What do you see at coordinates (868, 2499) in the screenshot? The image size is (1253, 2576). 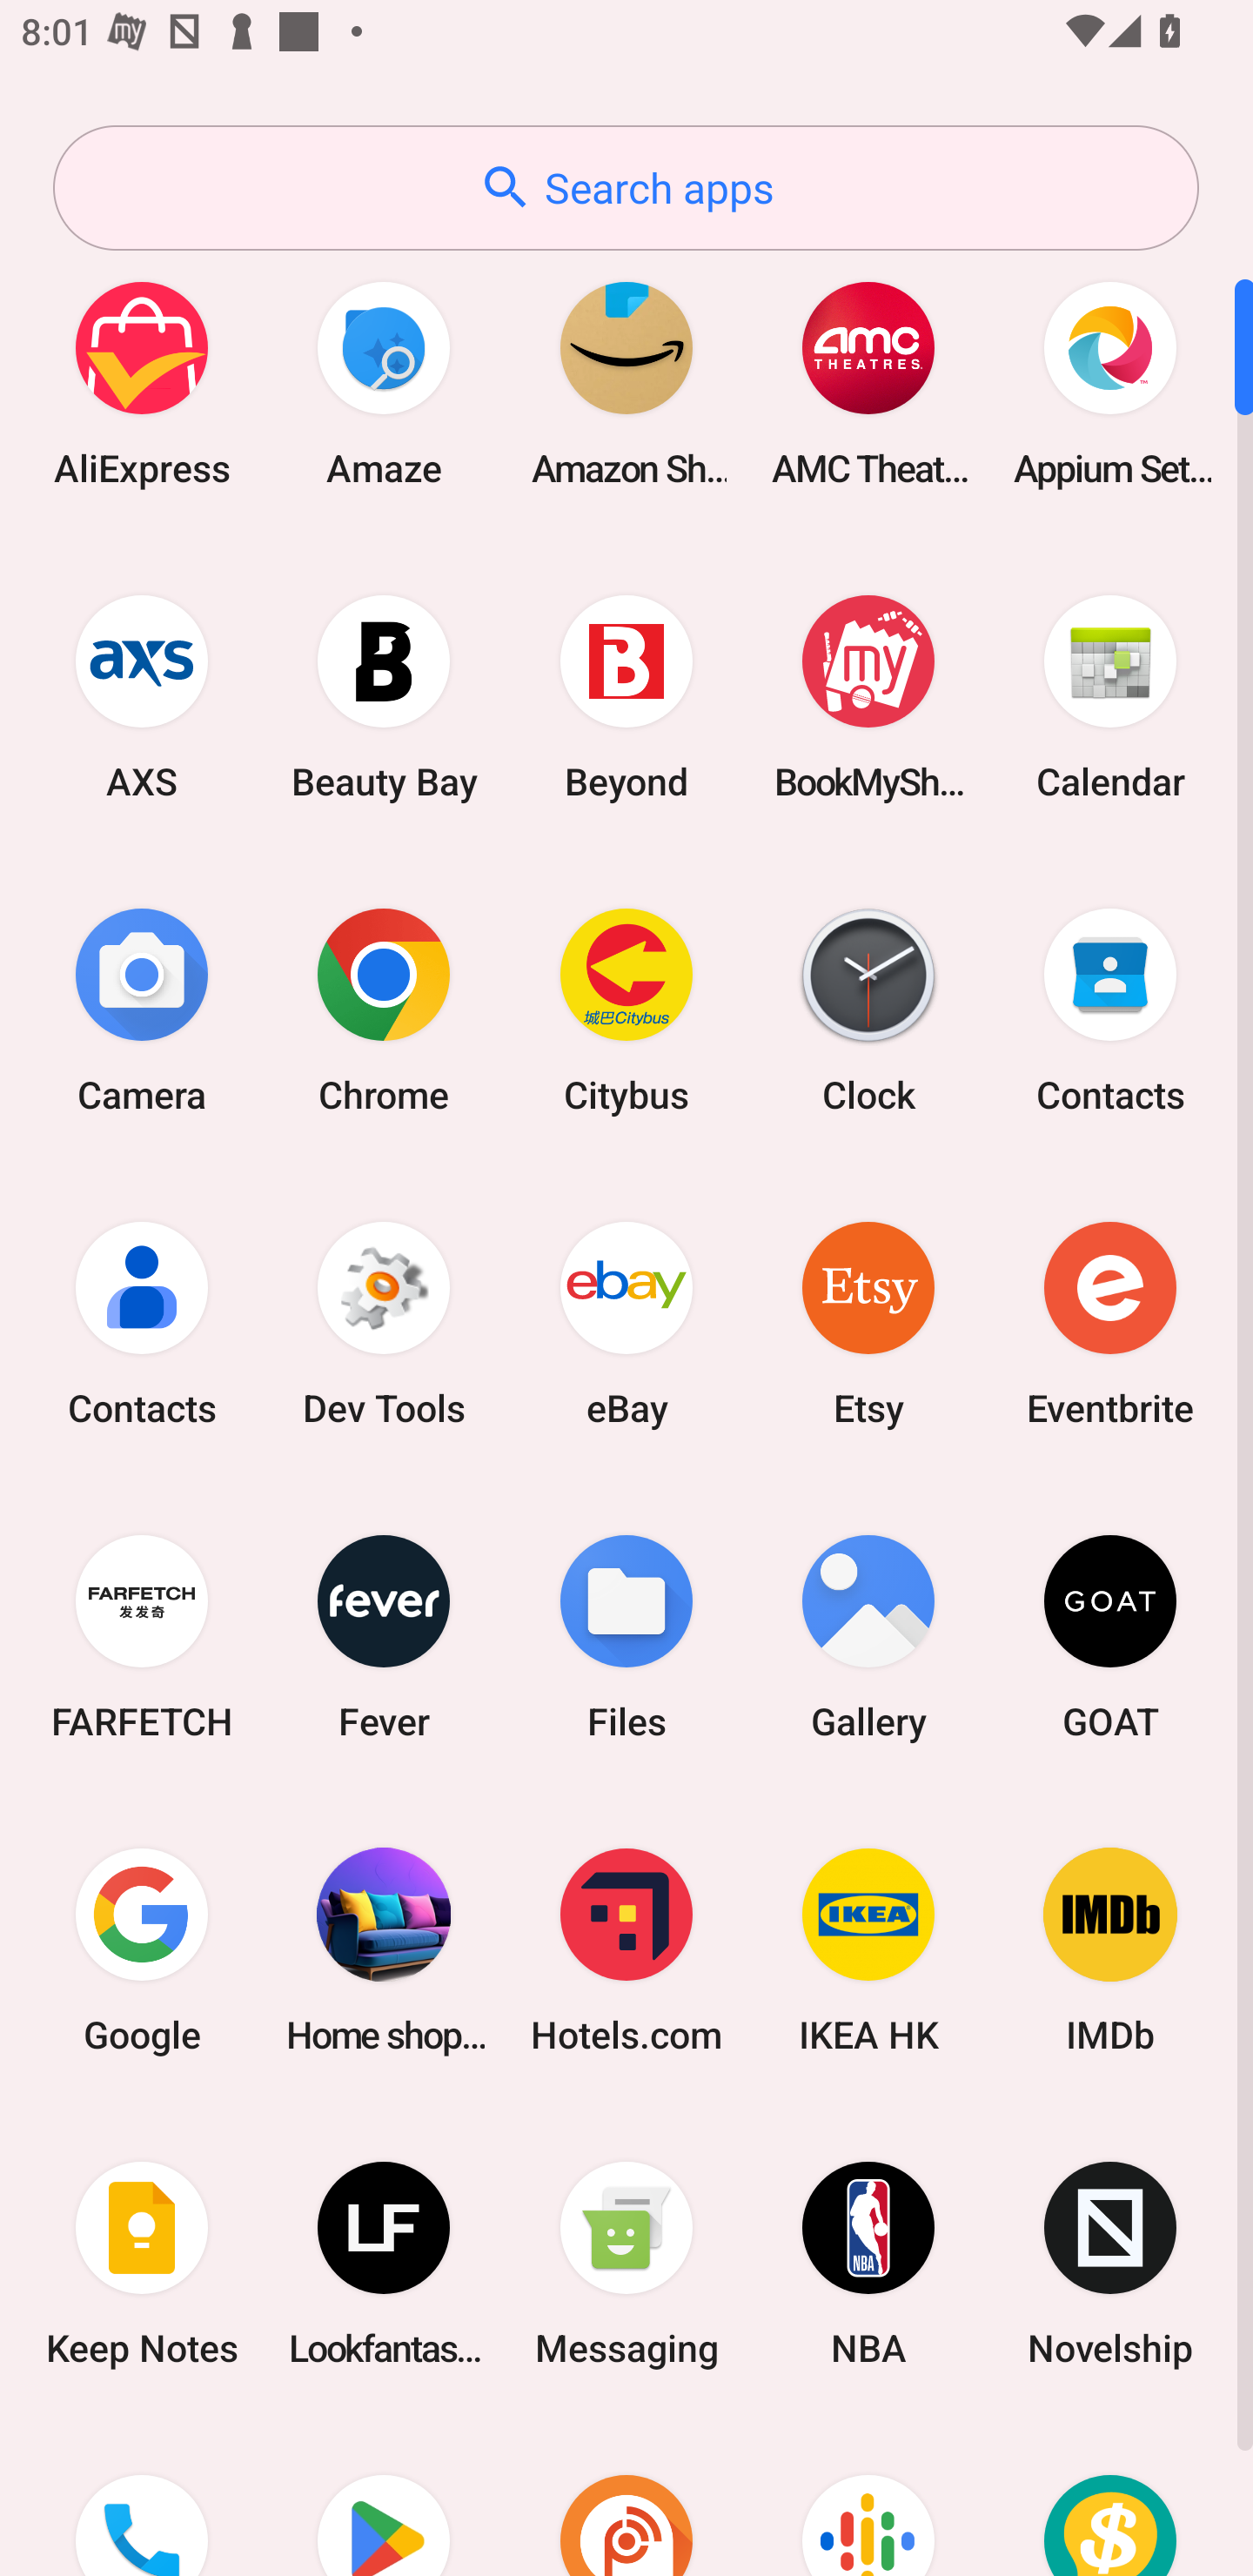 I see `Podcasts` at bounding box center [868, 2499].